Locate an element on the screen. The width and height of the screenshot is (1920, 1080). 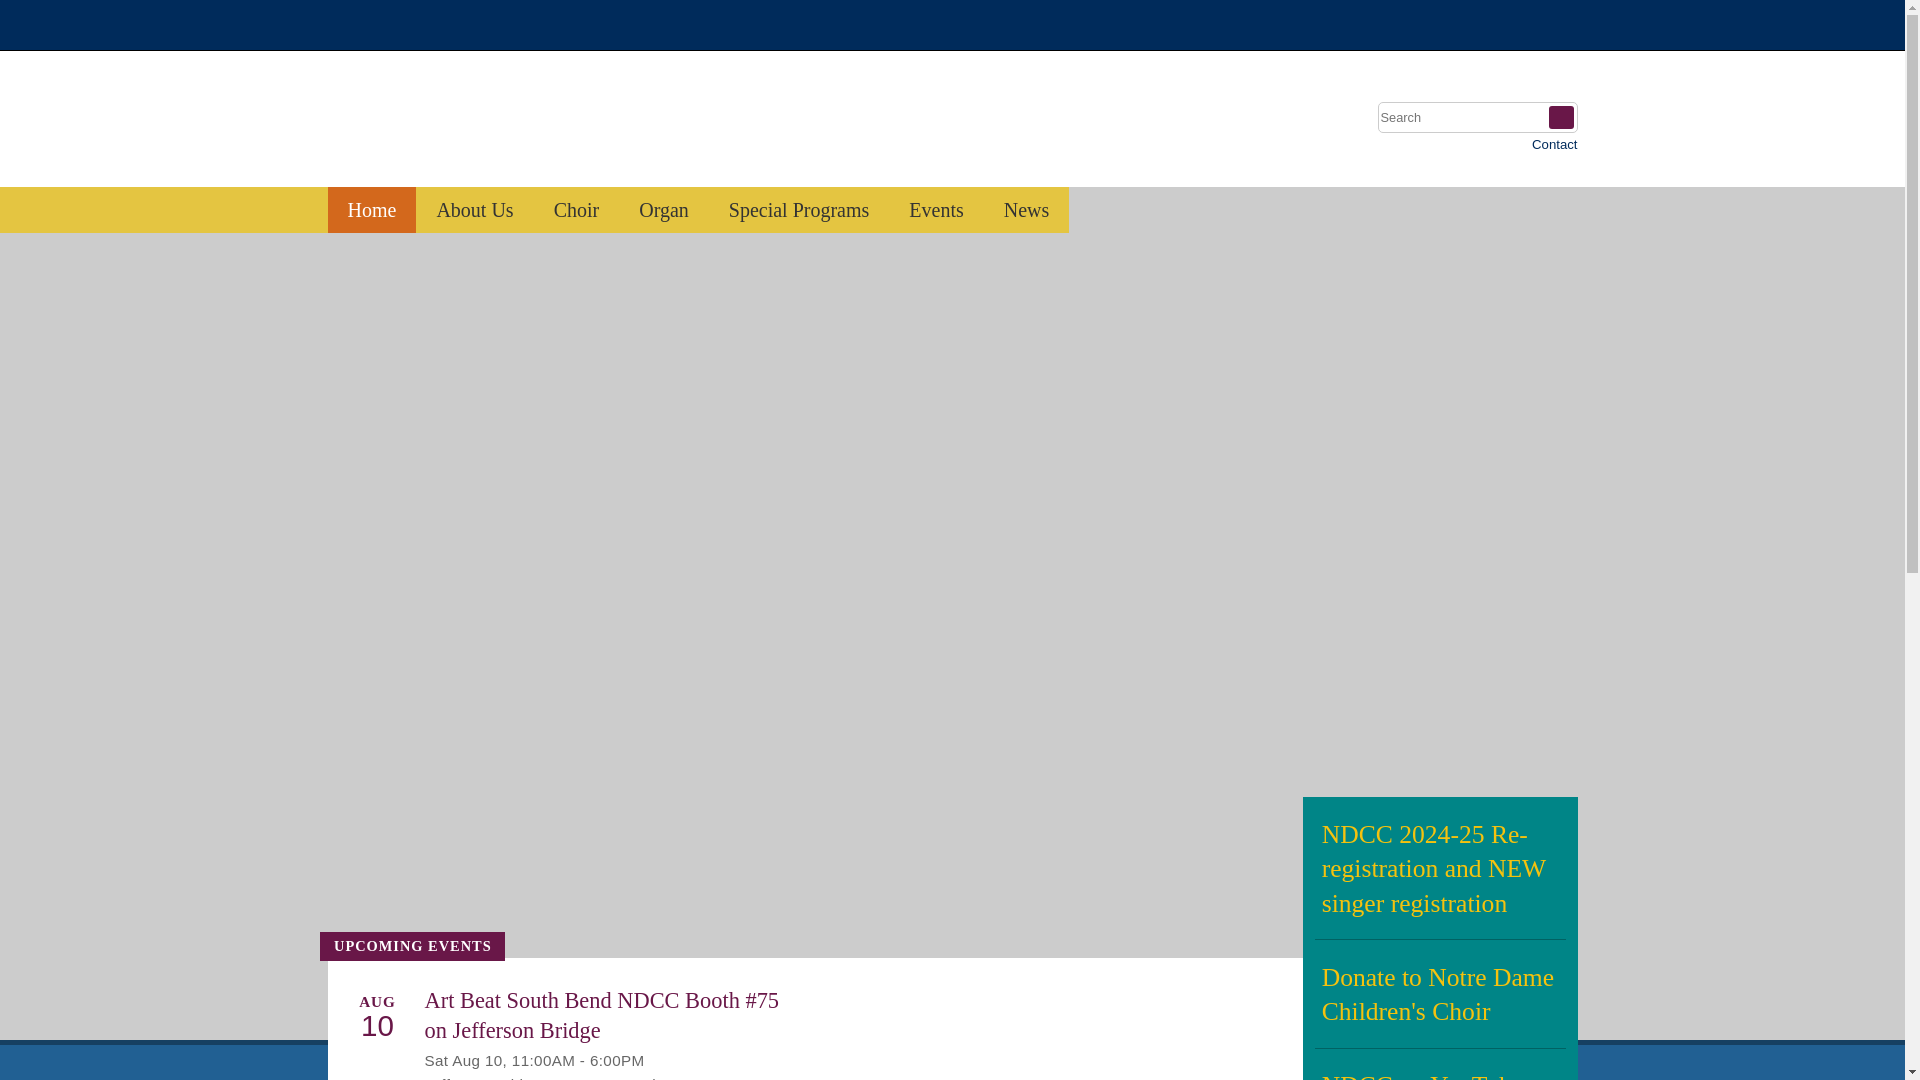
Notre Dame Children's Choir is located at coordinates (540, 126).